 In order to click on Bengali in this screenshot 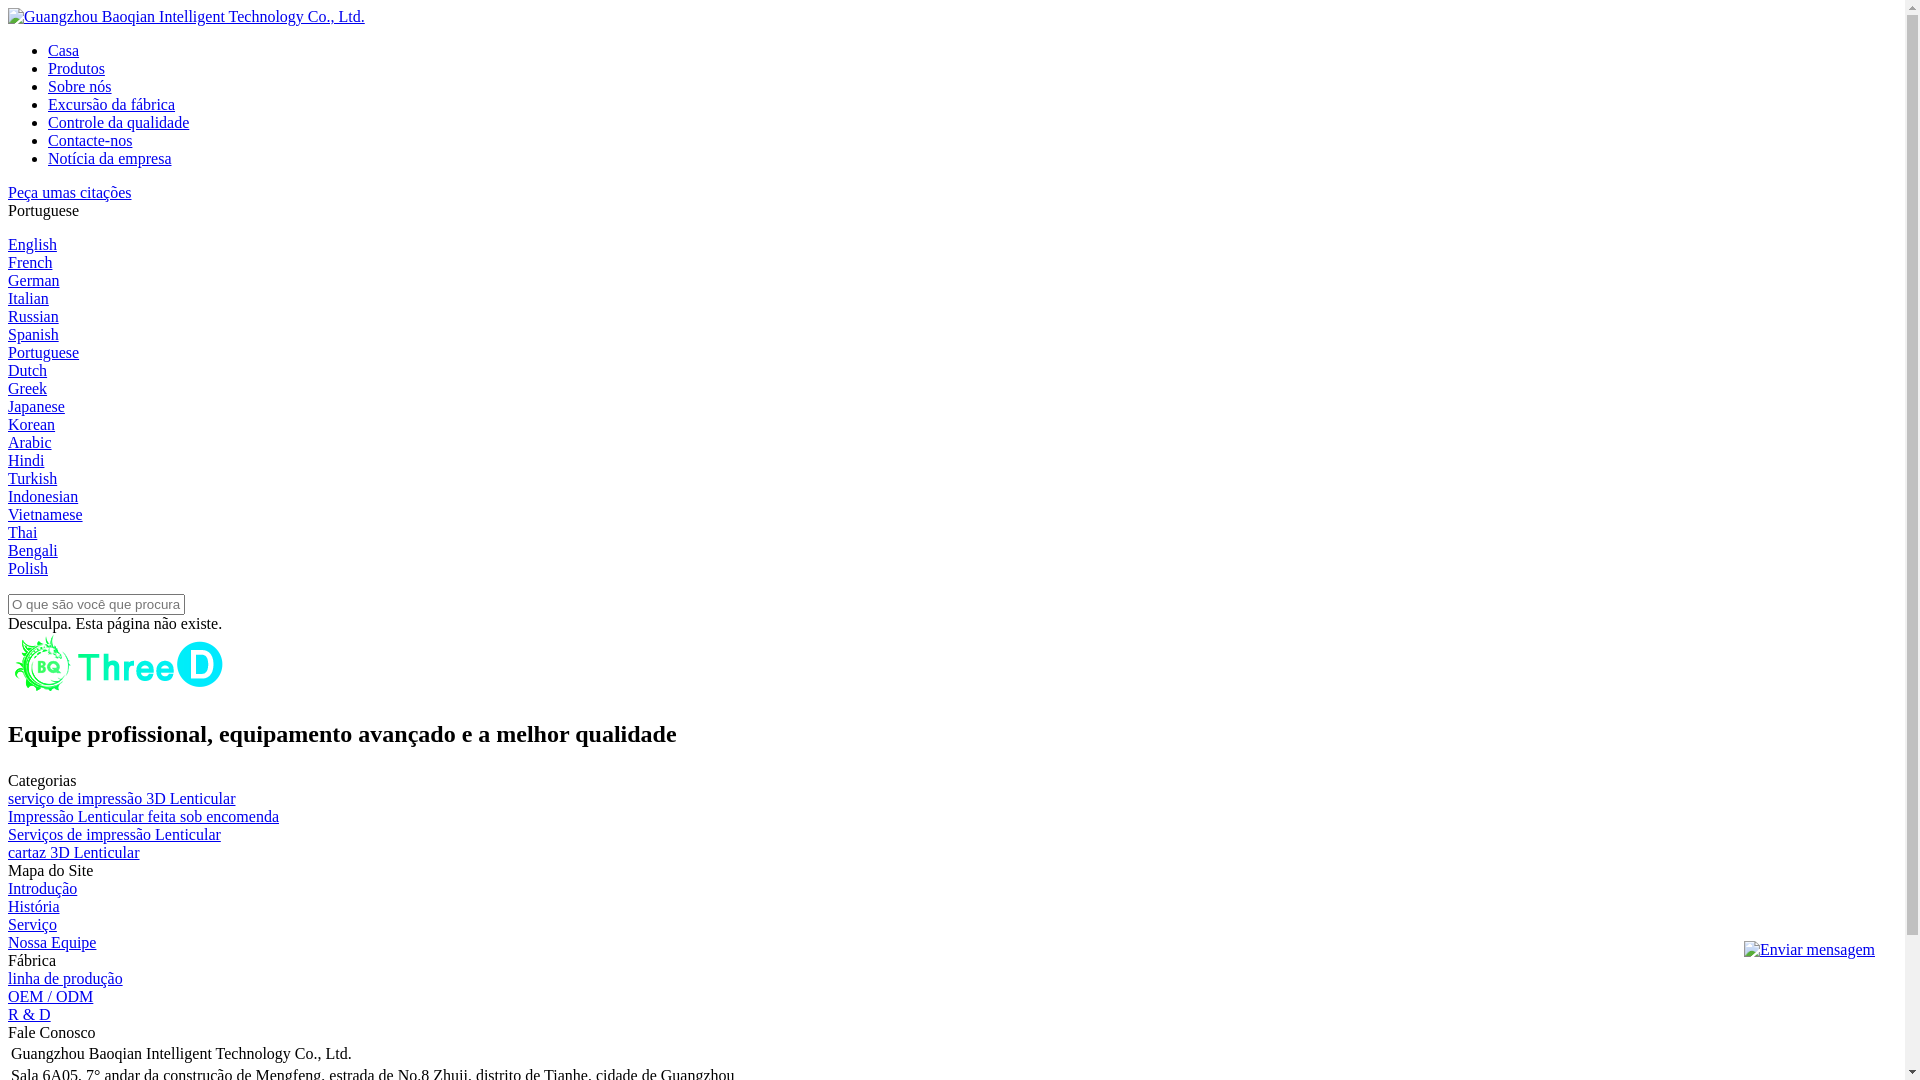, I will do `click(33, 550)`.